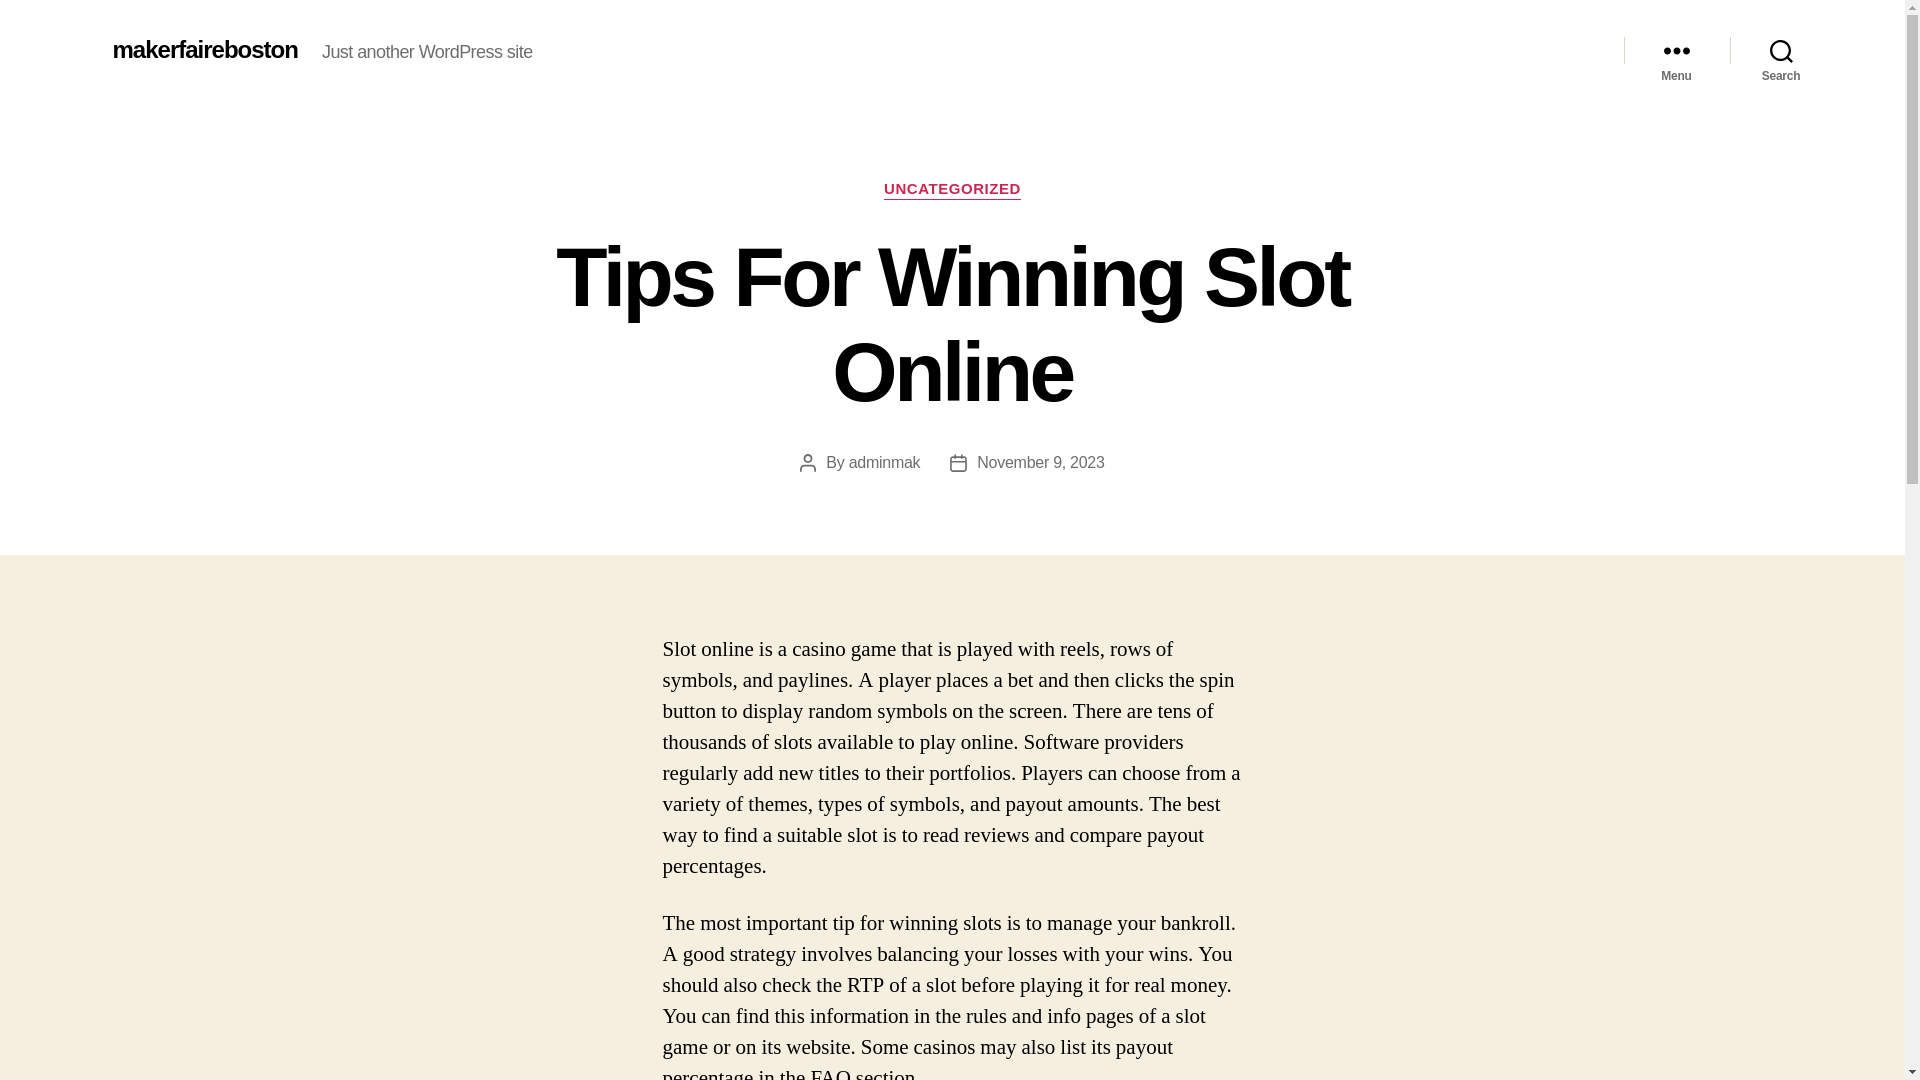 This screenshot has height=1080, width=1920. What do you see at coordinates (952, 190) in the screenshot?
I see `UNCATEGORIZED` at bounding box center [952, 190].